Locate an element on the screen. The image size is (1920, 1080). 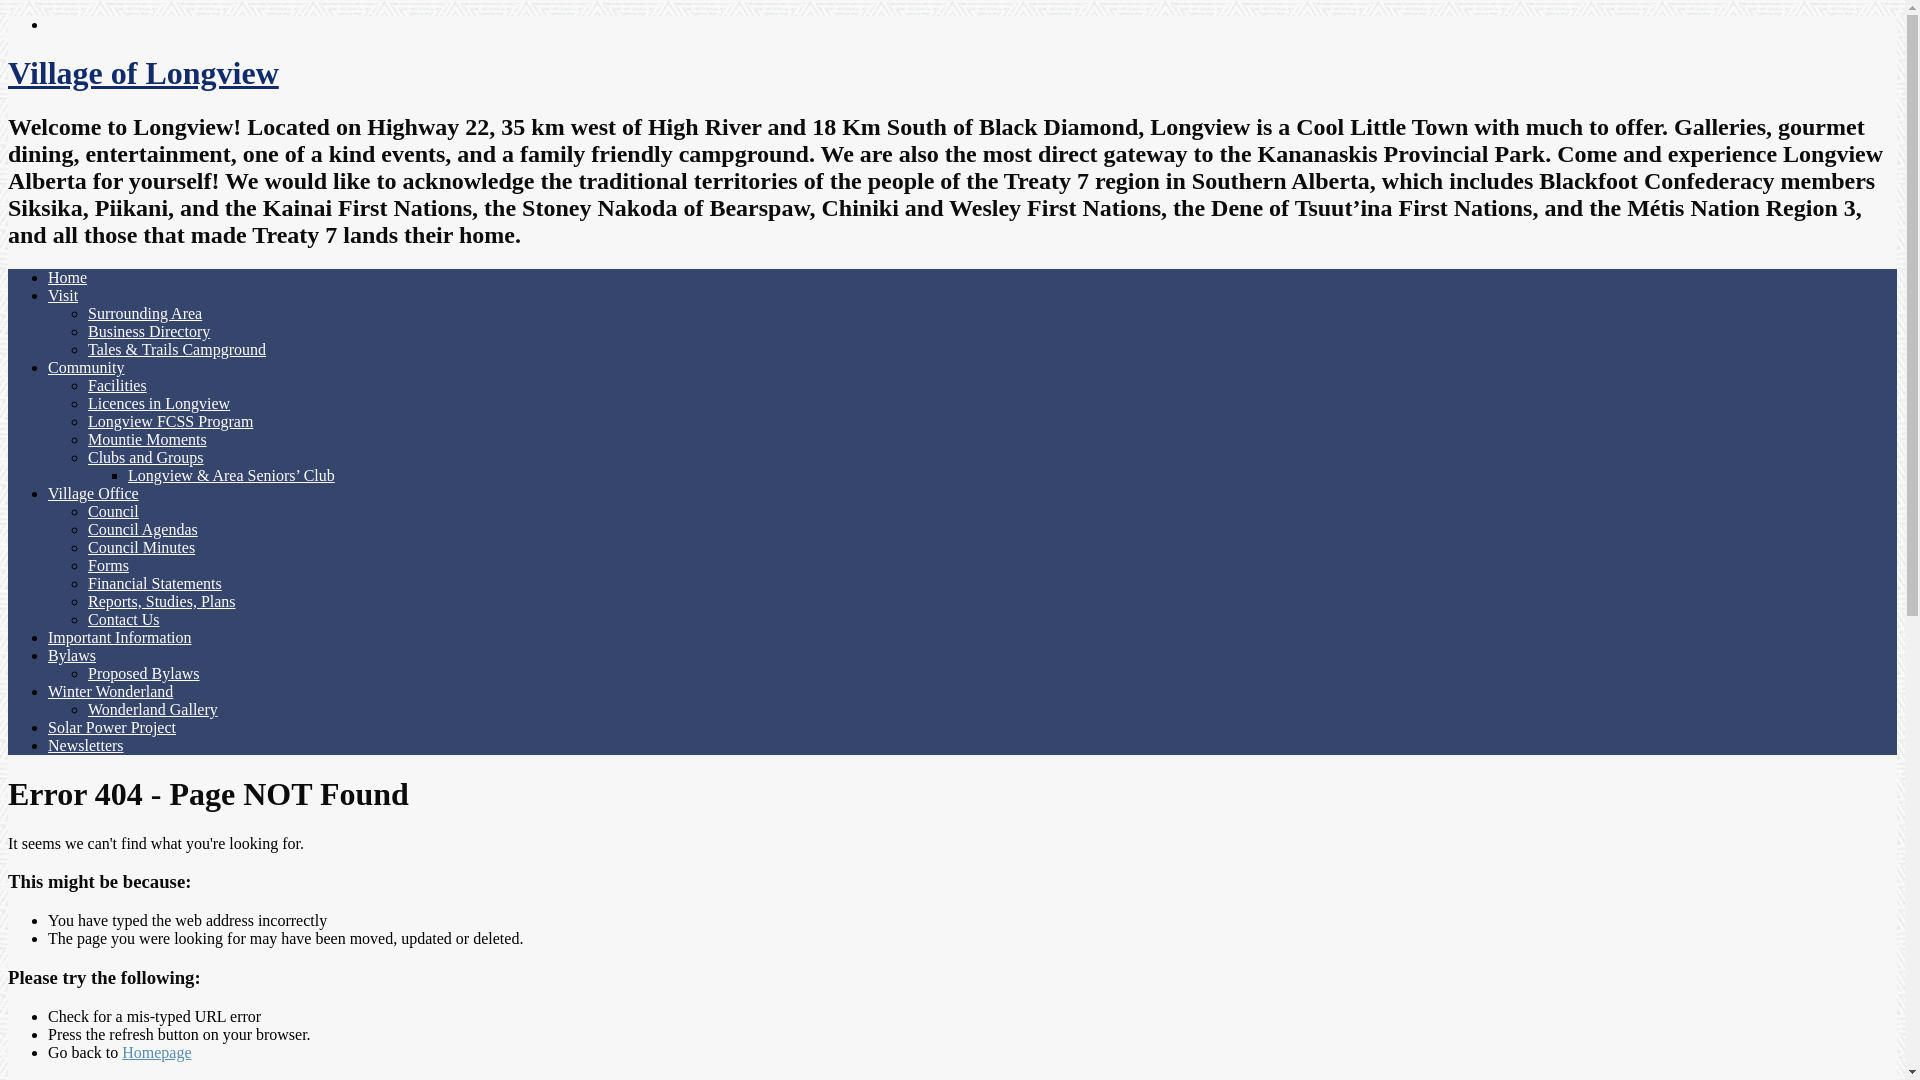
Wonderland Gallery is located at coordinates (153, 710).